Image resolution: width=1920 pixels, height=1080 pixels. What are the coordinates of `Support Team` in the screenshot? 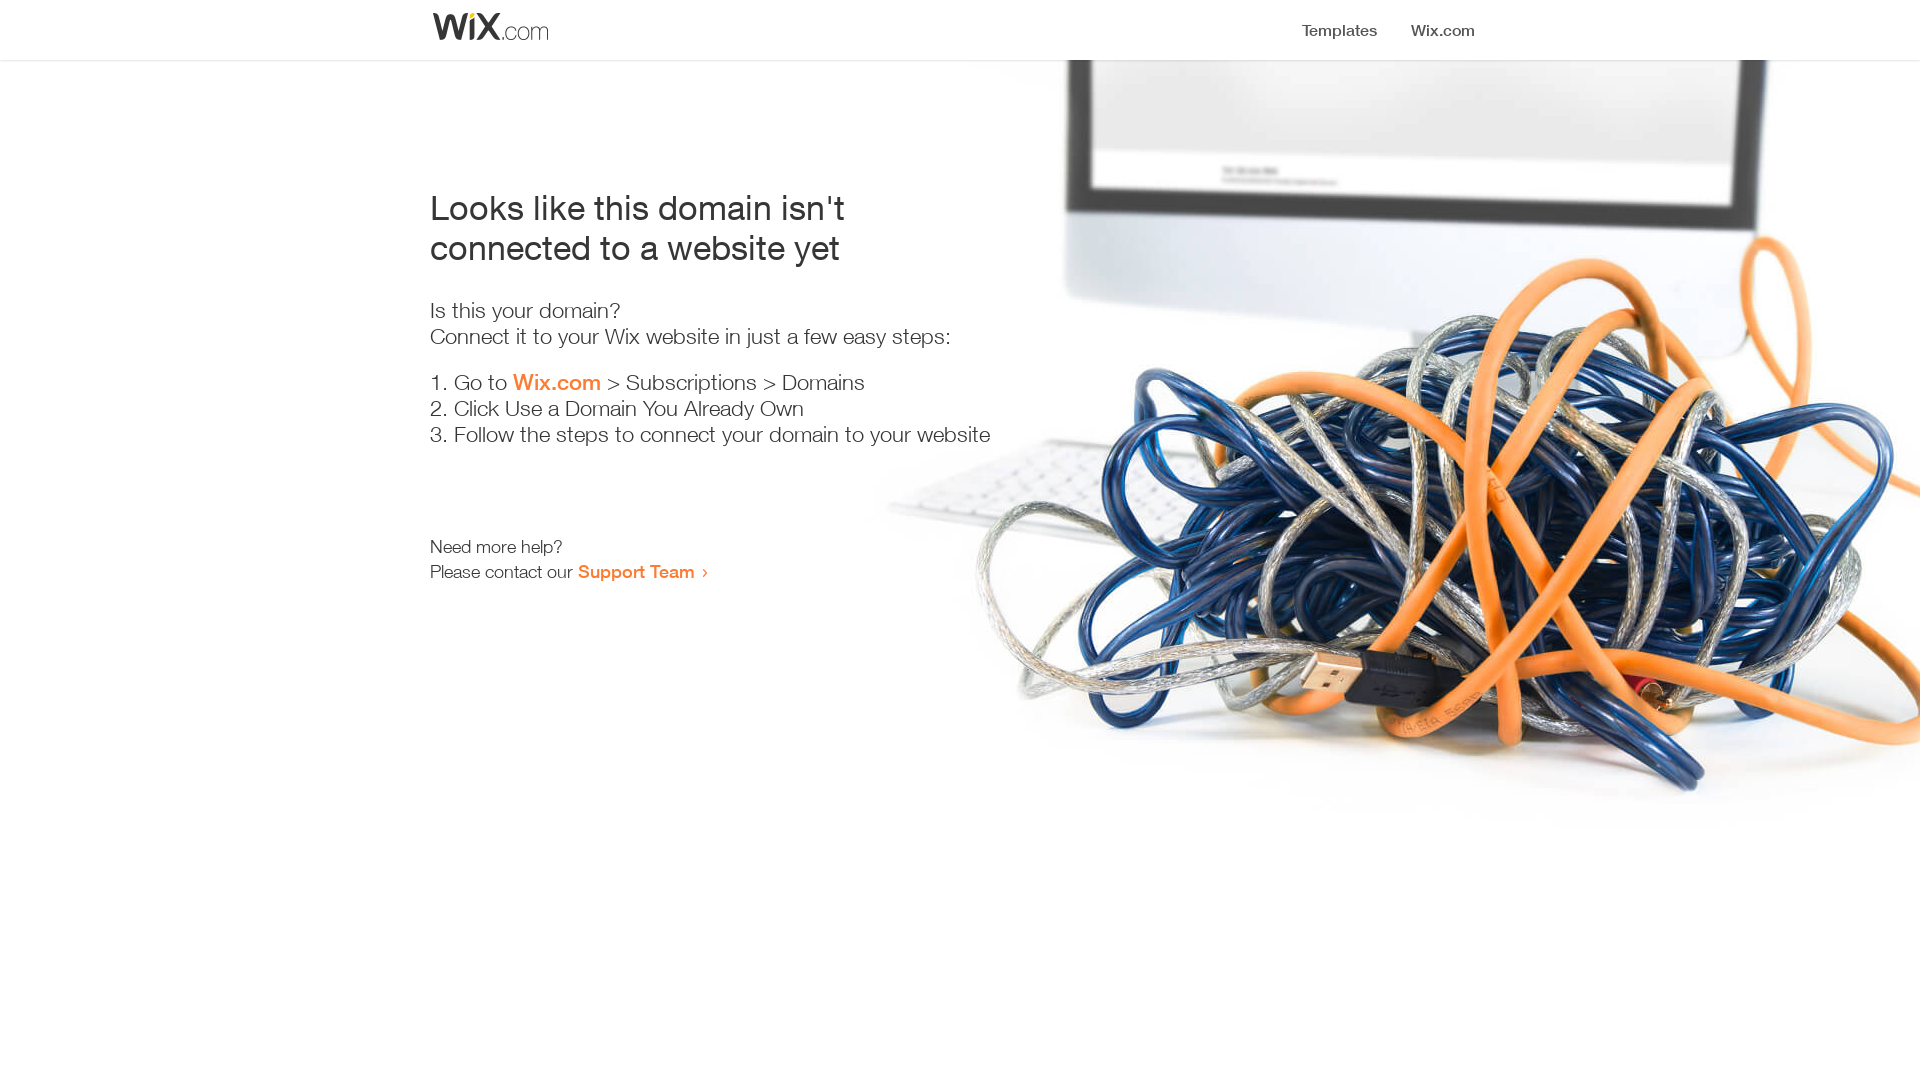 It's located at (636, 571).